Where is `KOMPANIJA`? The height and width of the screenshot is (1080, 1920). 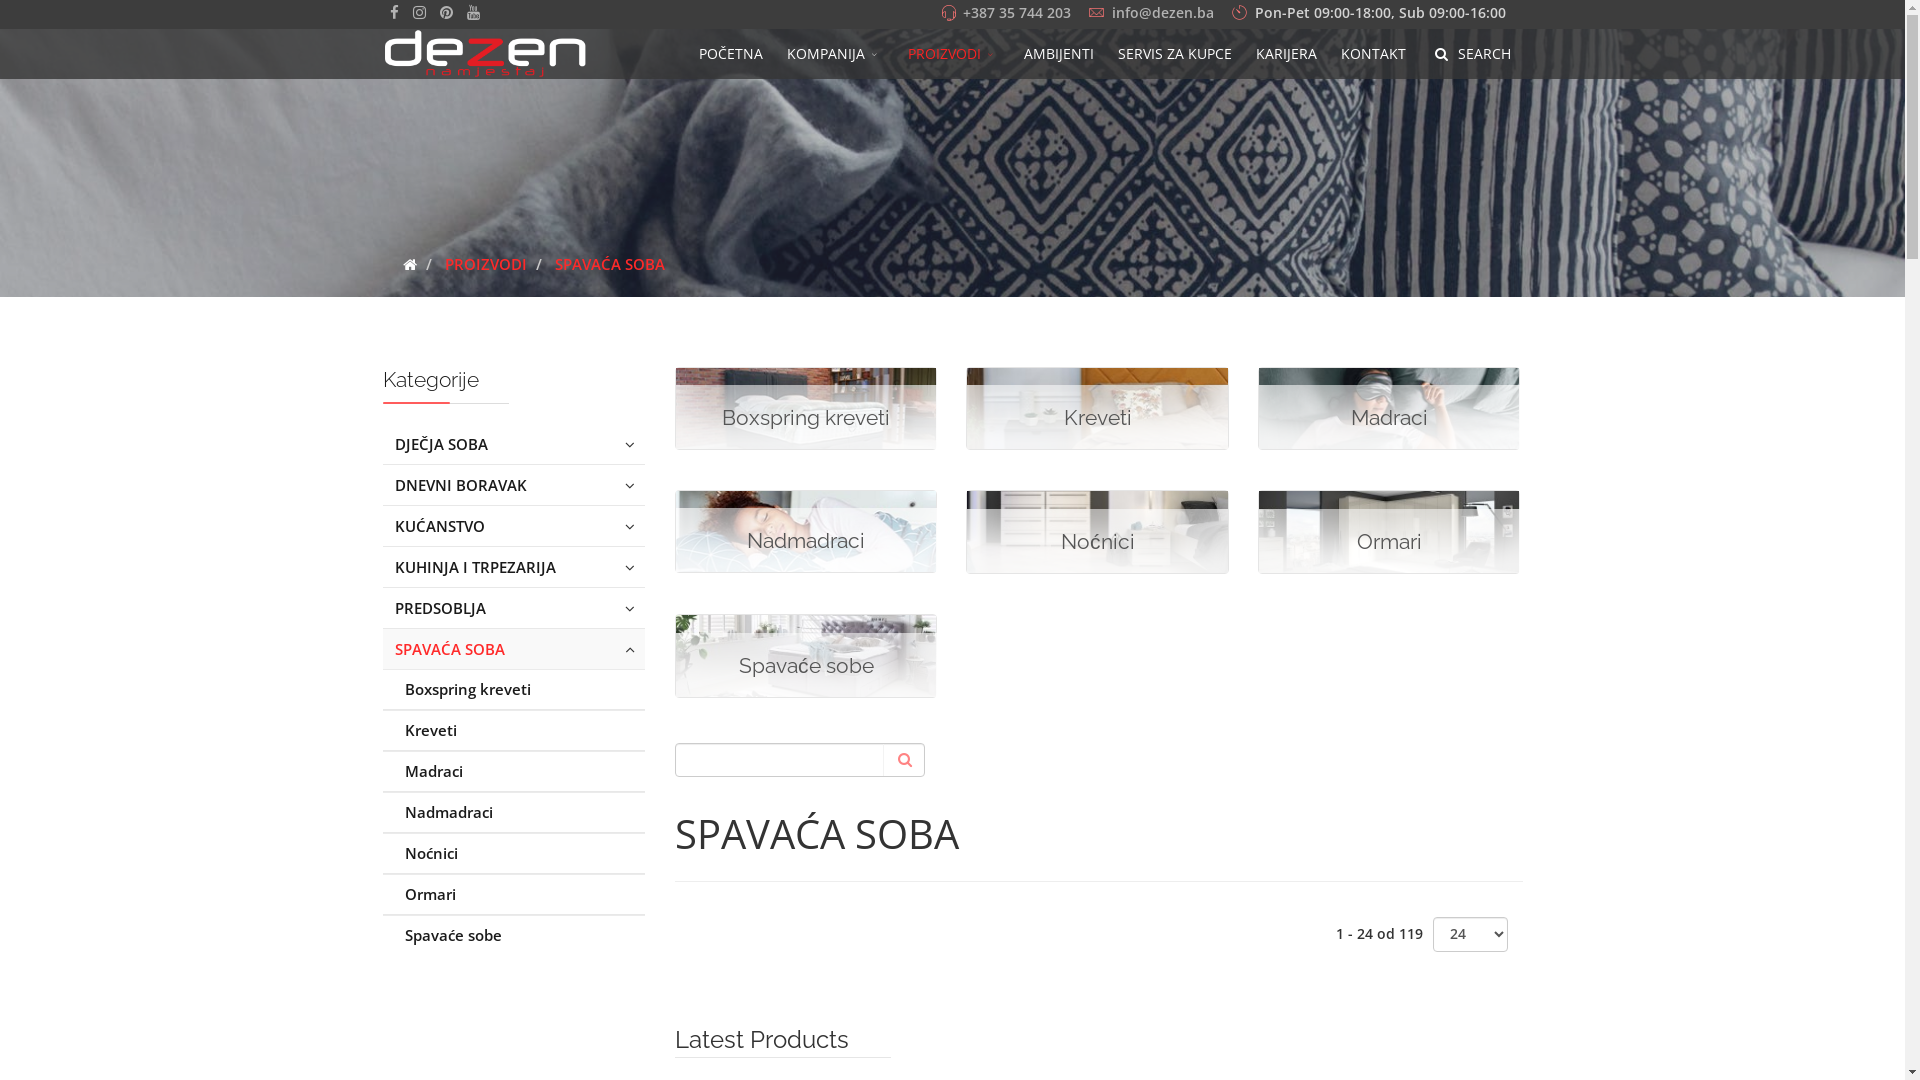 KOMPANIJA is located at coordinates (836, 54).